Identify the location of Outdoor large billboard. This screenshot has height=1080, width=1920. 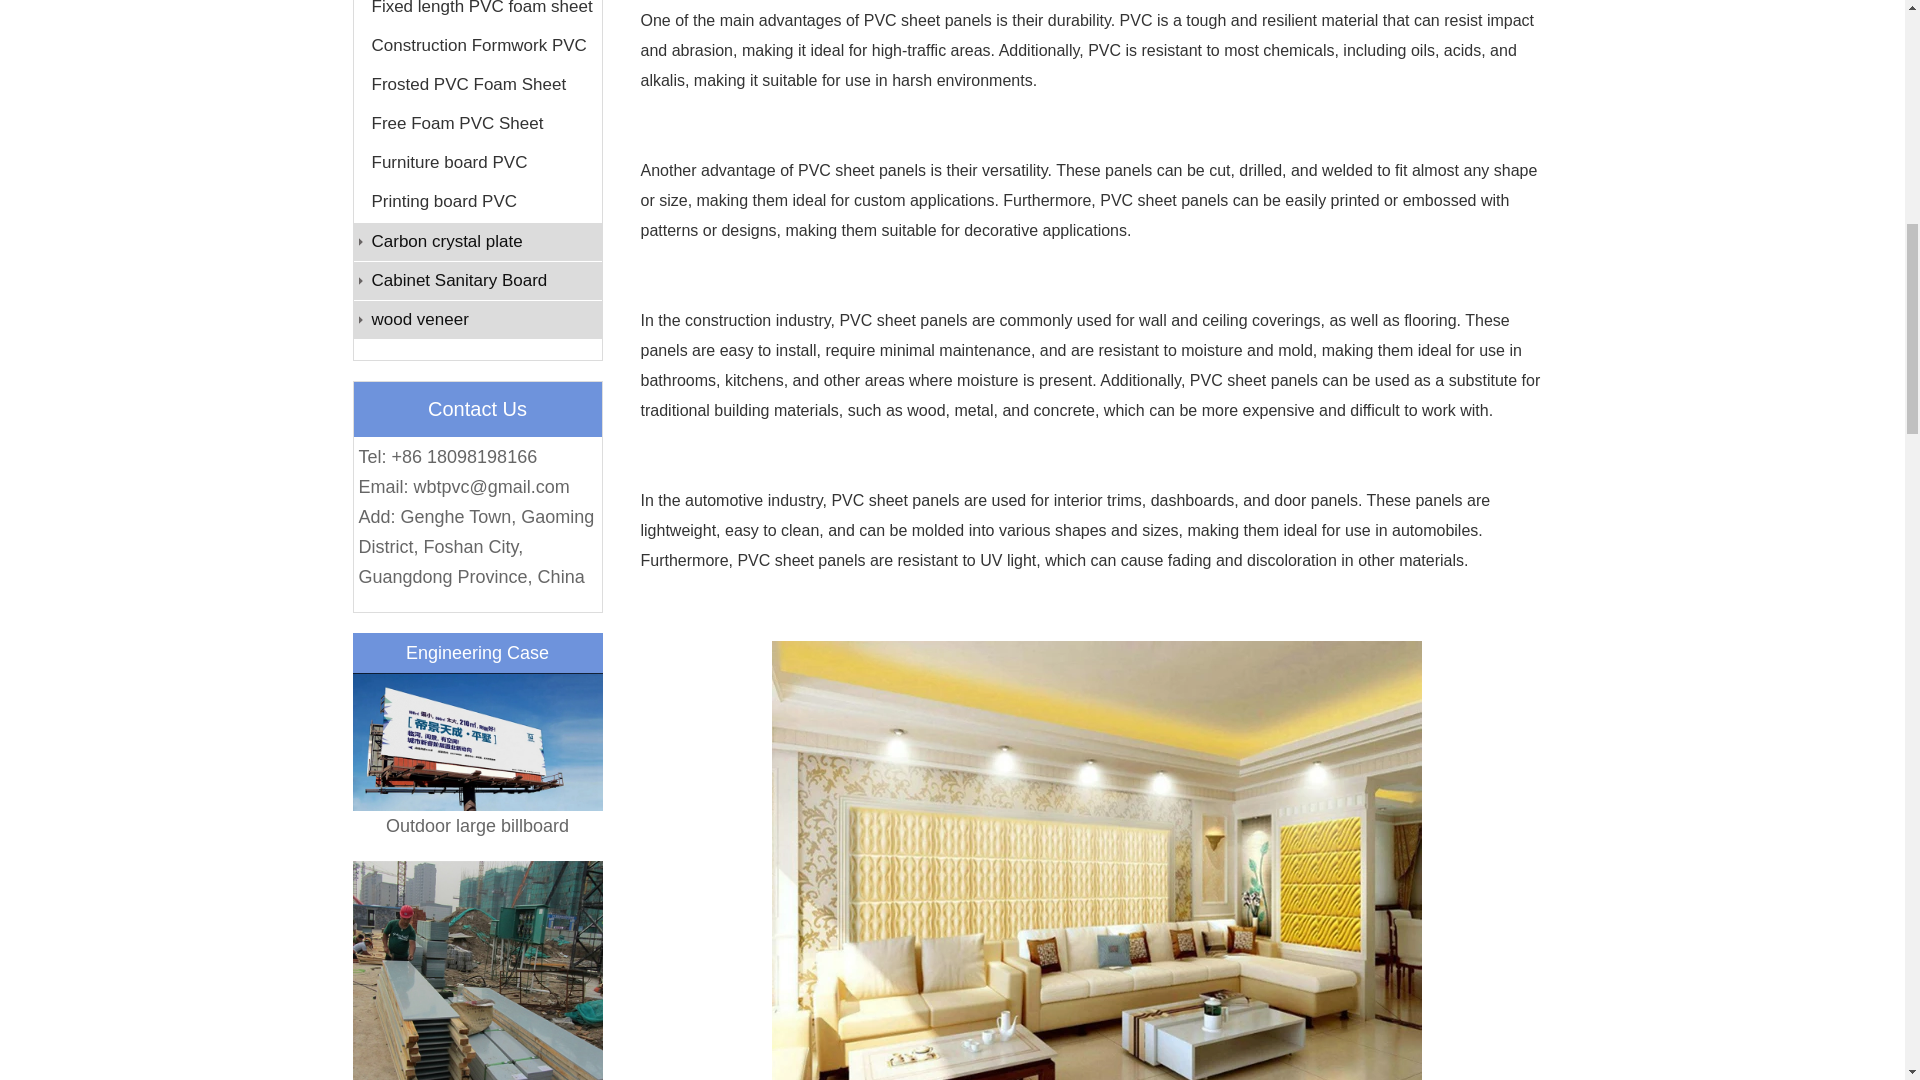
(476, 756).